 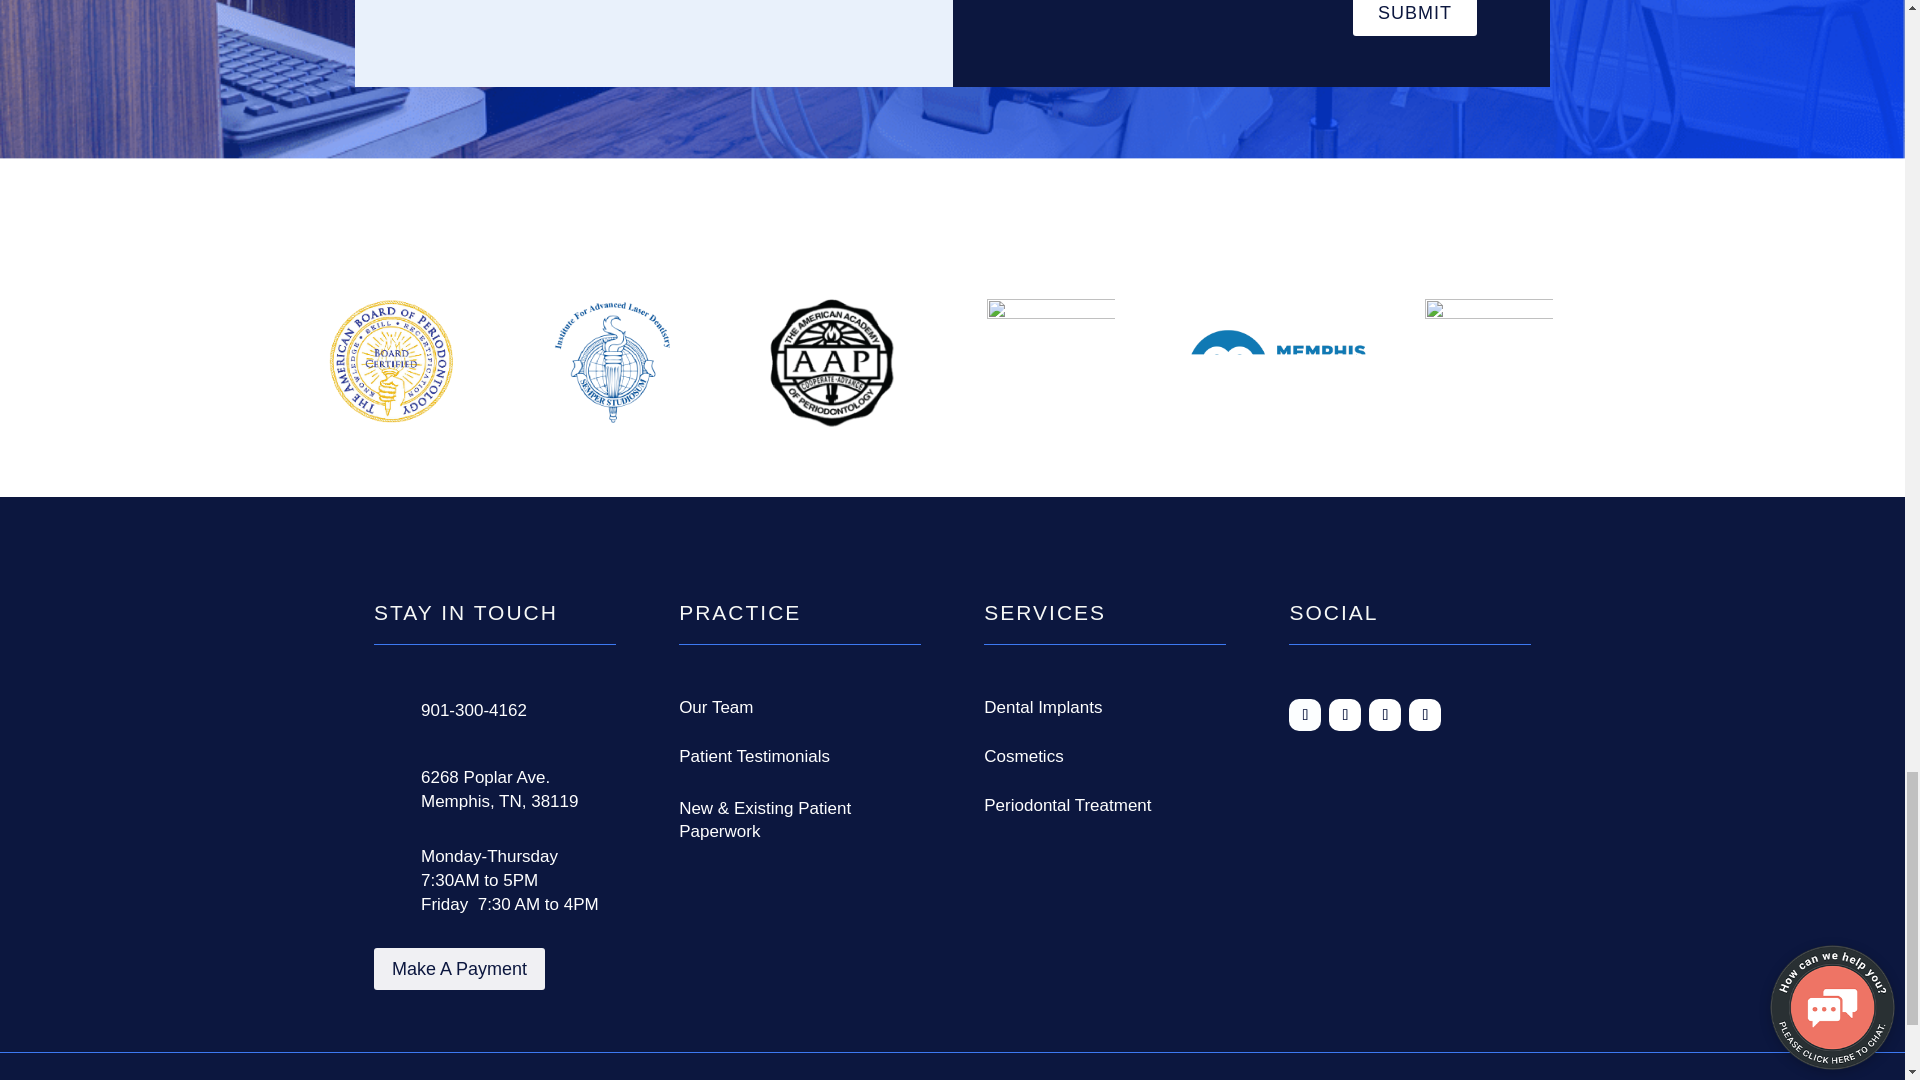 I want to click on Follow on Youtube, so click(x=1425, y=546).